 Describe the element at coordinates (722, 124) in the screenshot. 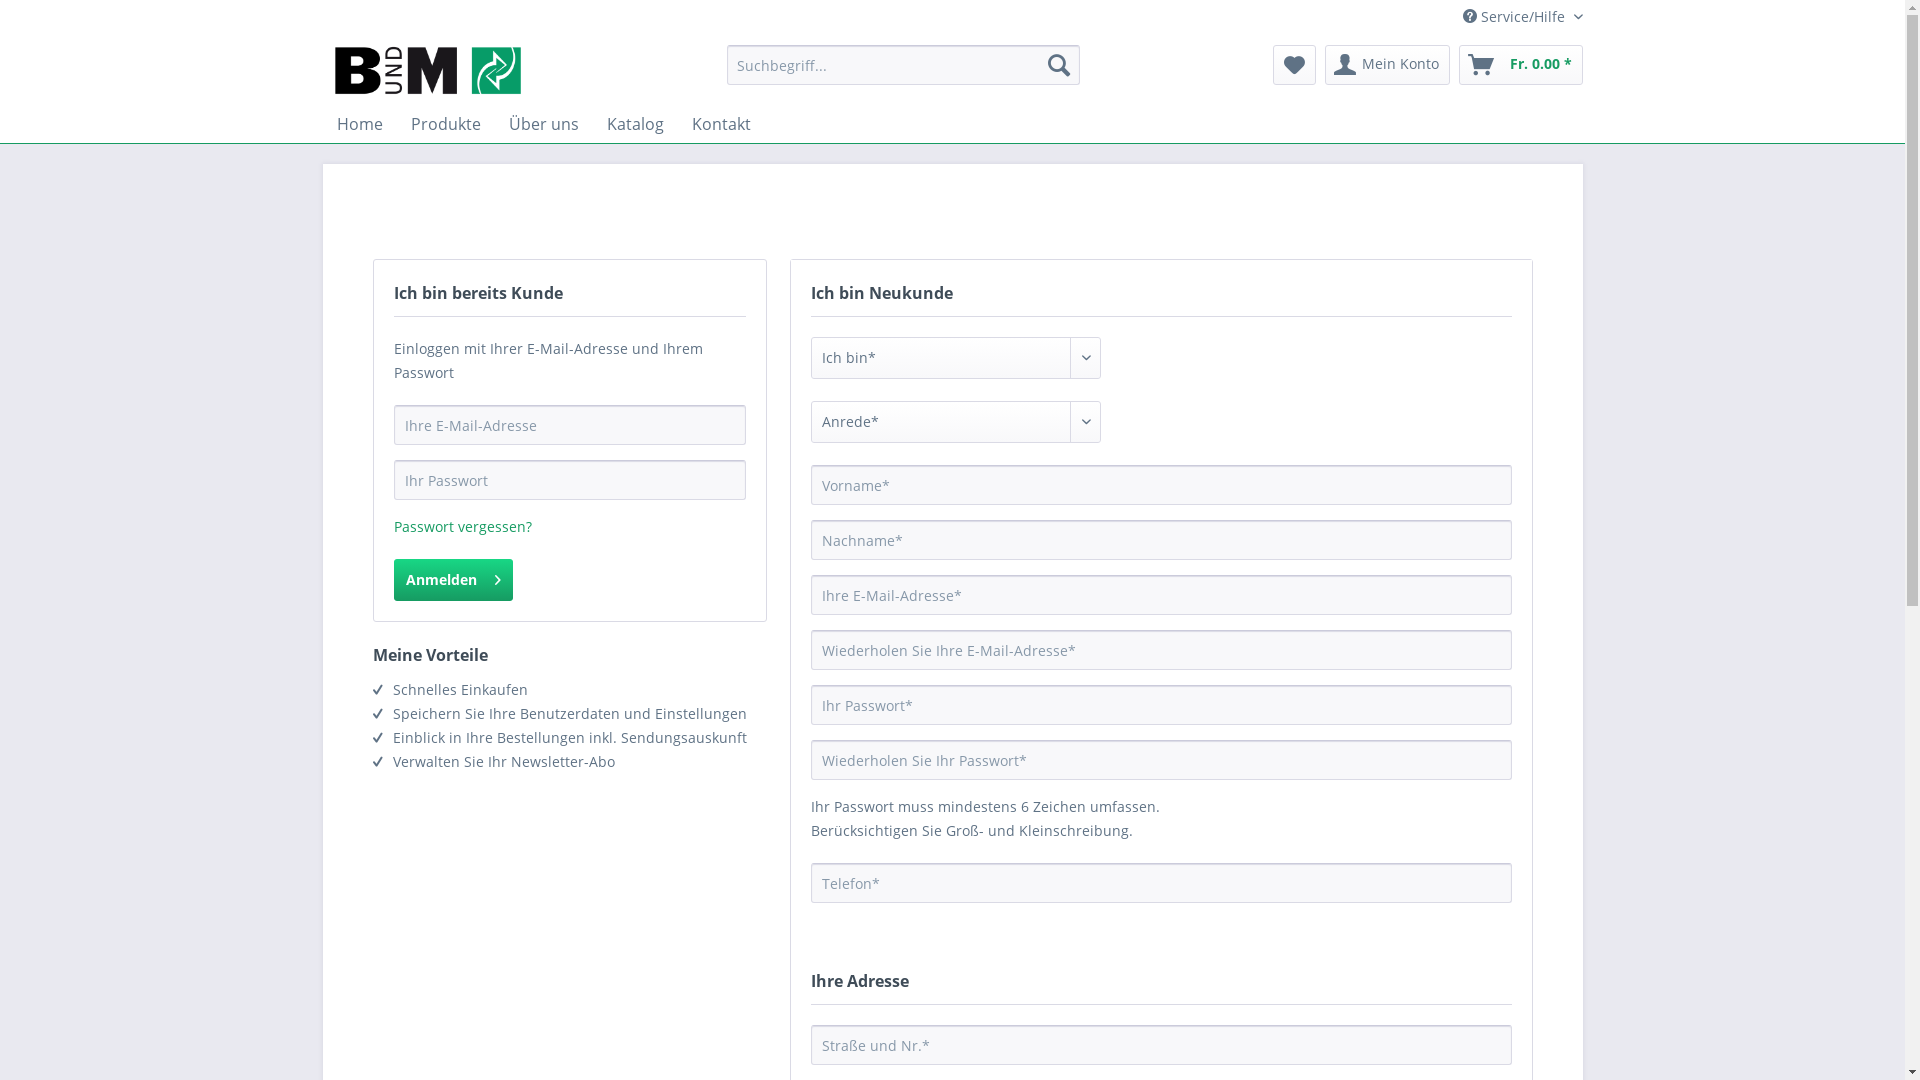

I see `Kontakt` at that location.